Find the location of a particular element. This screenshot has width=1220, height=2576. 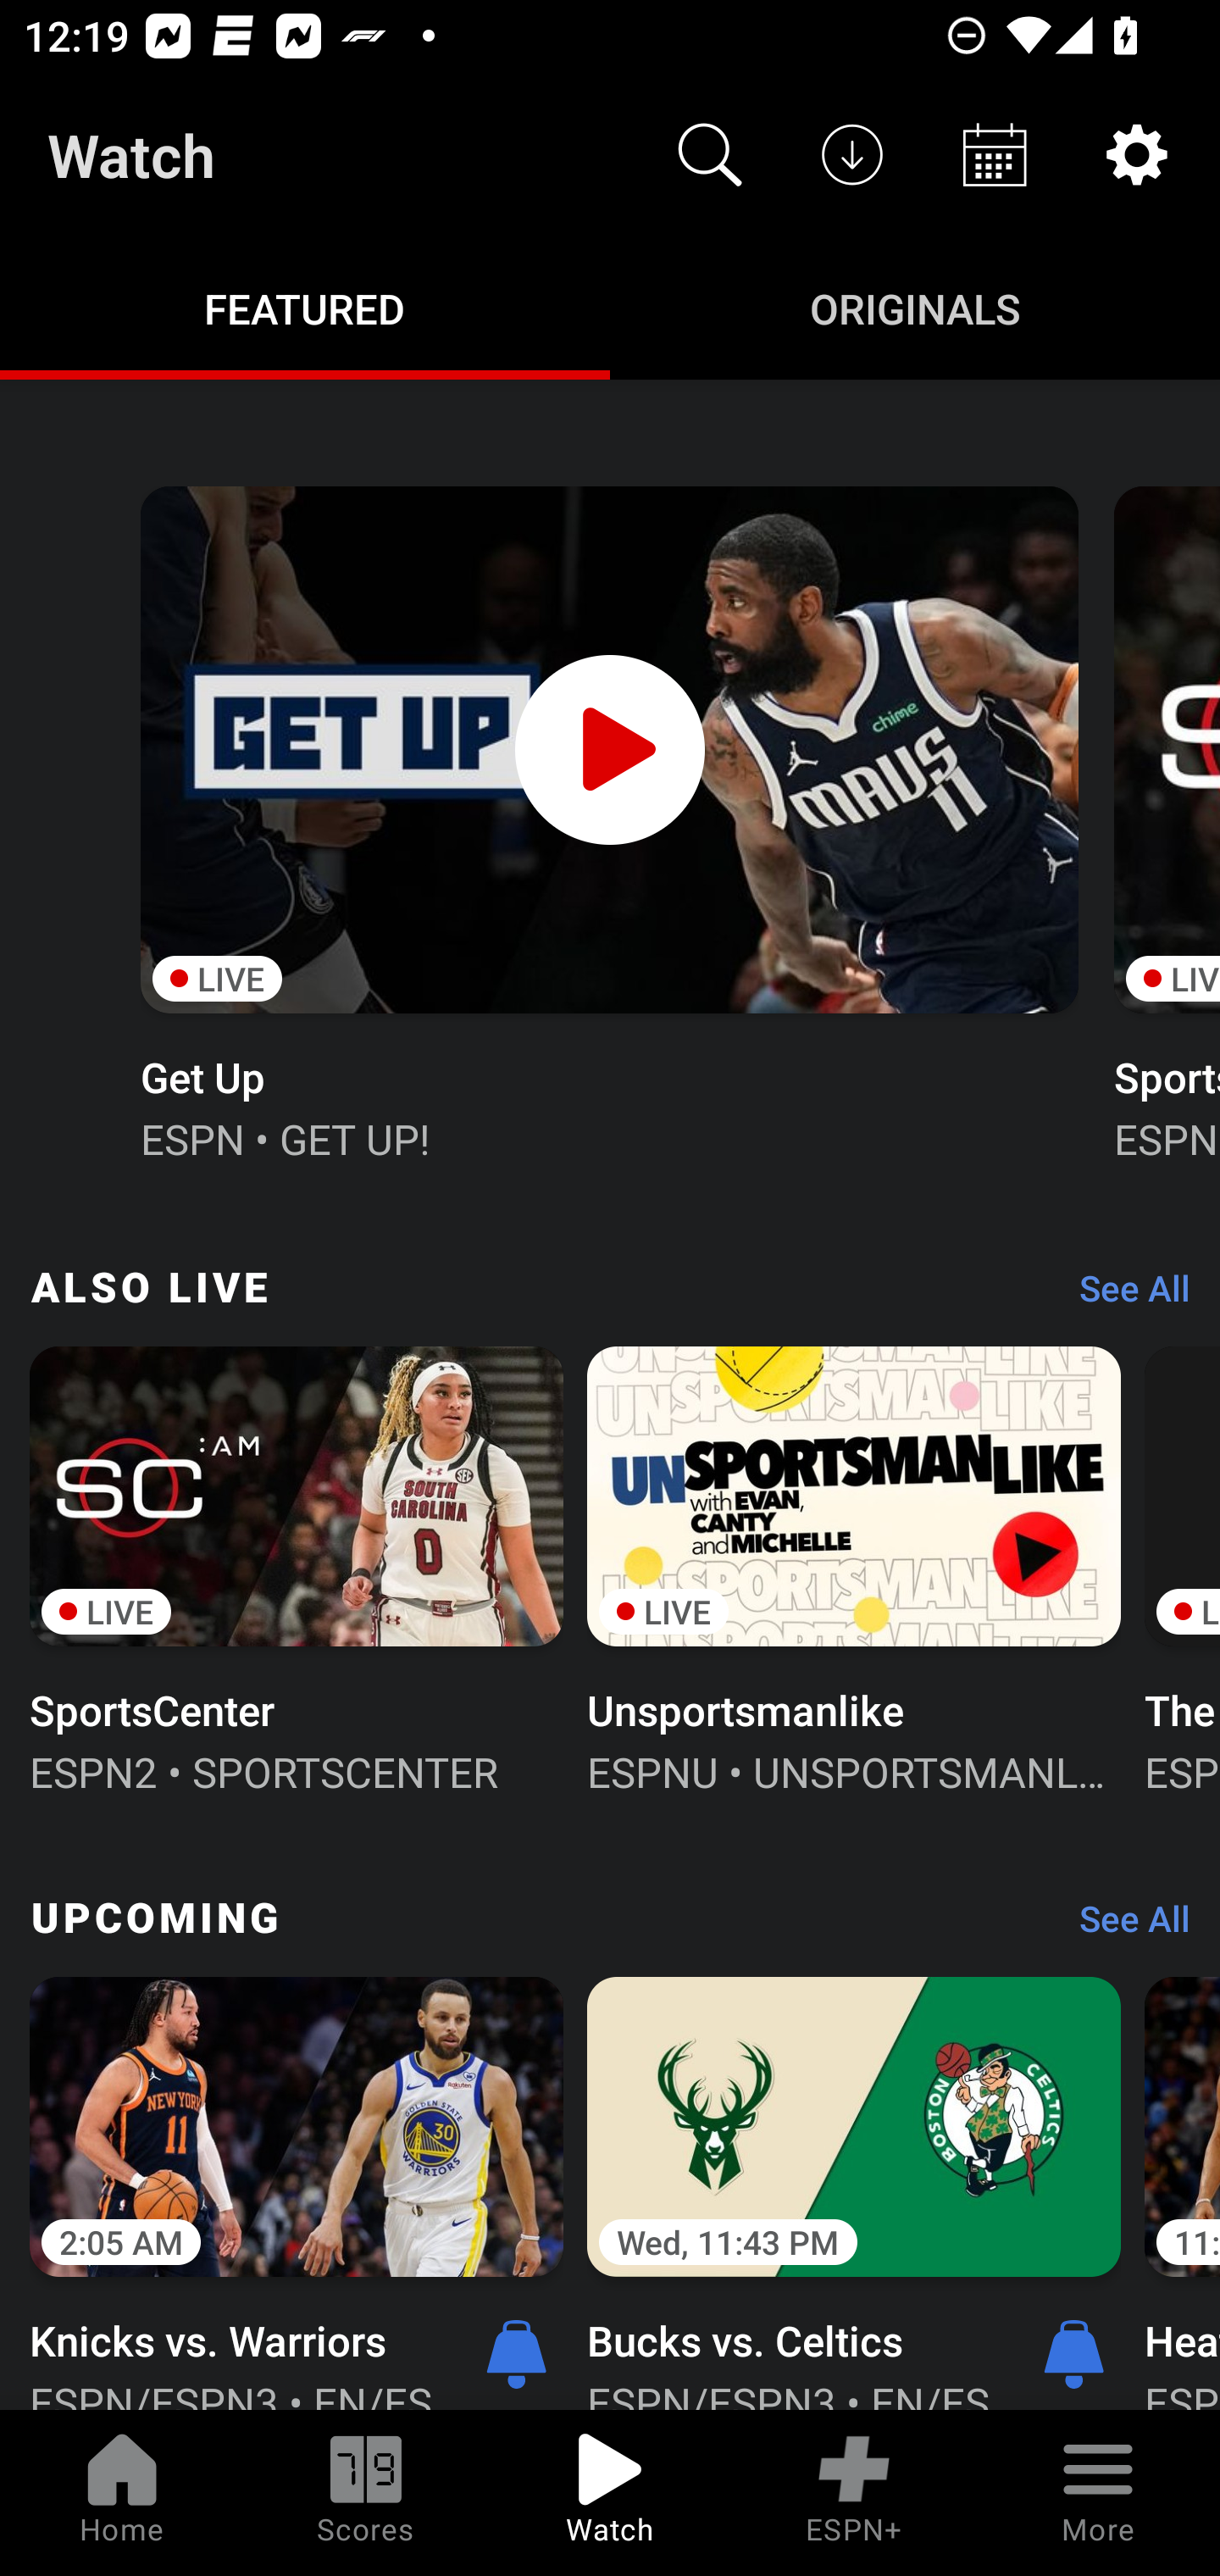

Schedule is located at coordinates (995, 154).